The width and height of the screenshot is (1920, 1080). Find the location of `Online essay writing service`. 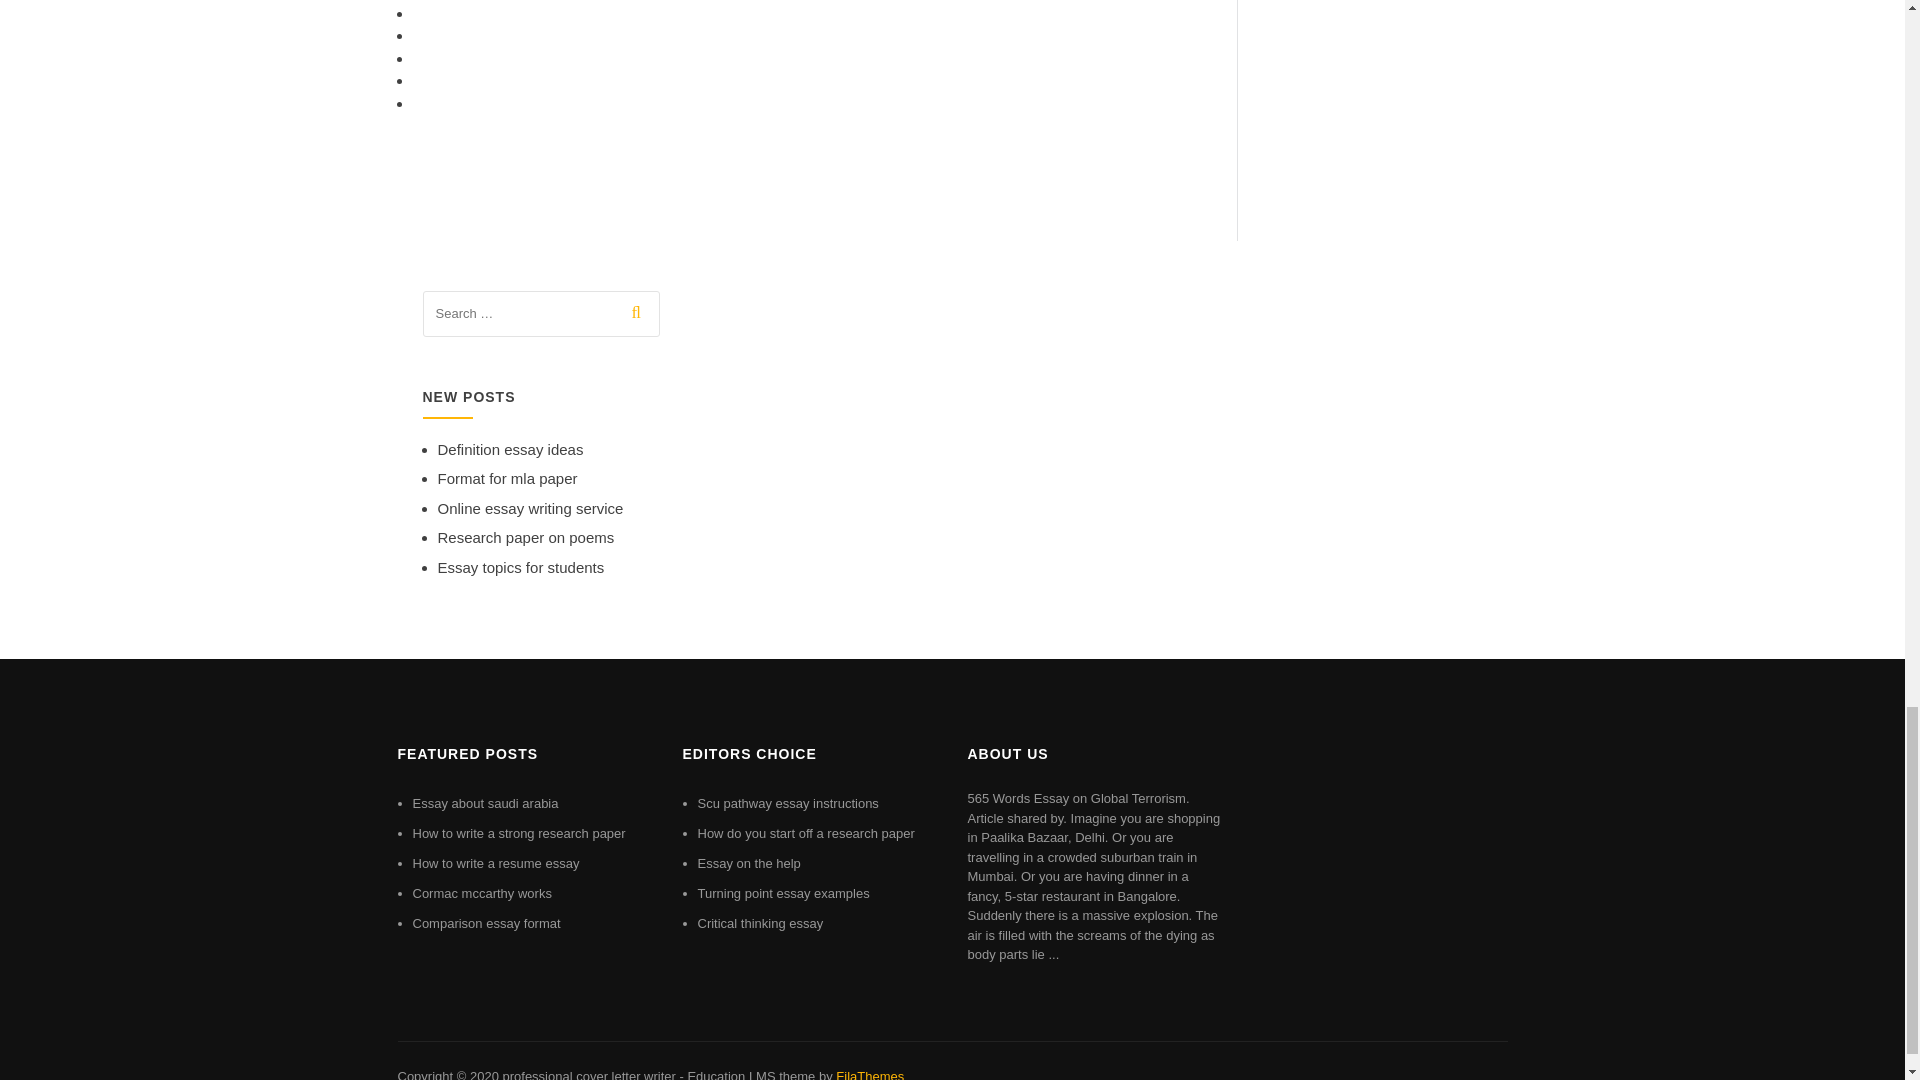

Online essay writing service is located at coordinates (530, 508).